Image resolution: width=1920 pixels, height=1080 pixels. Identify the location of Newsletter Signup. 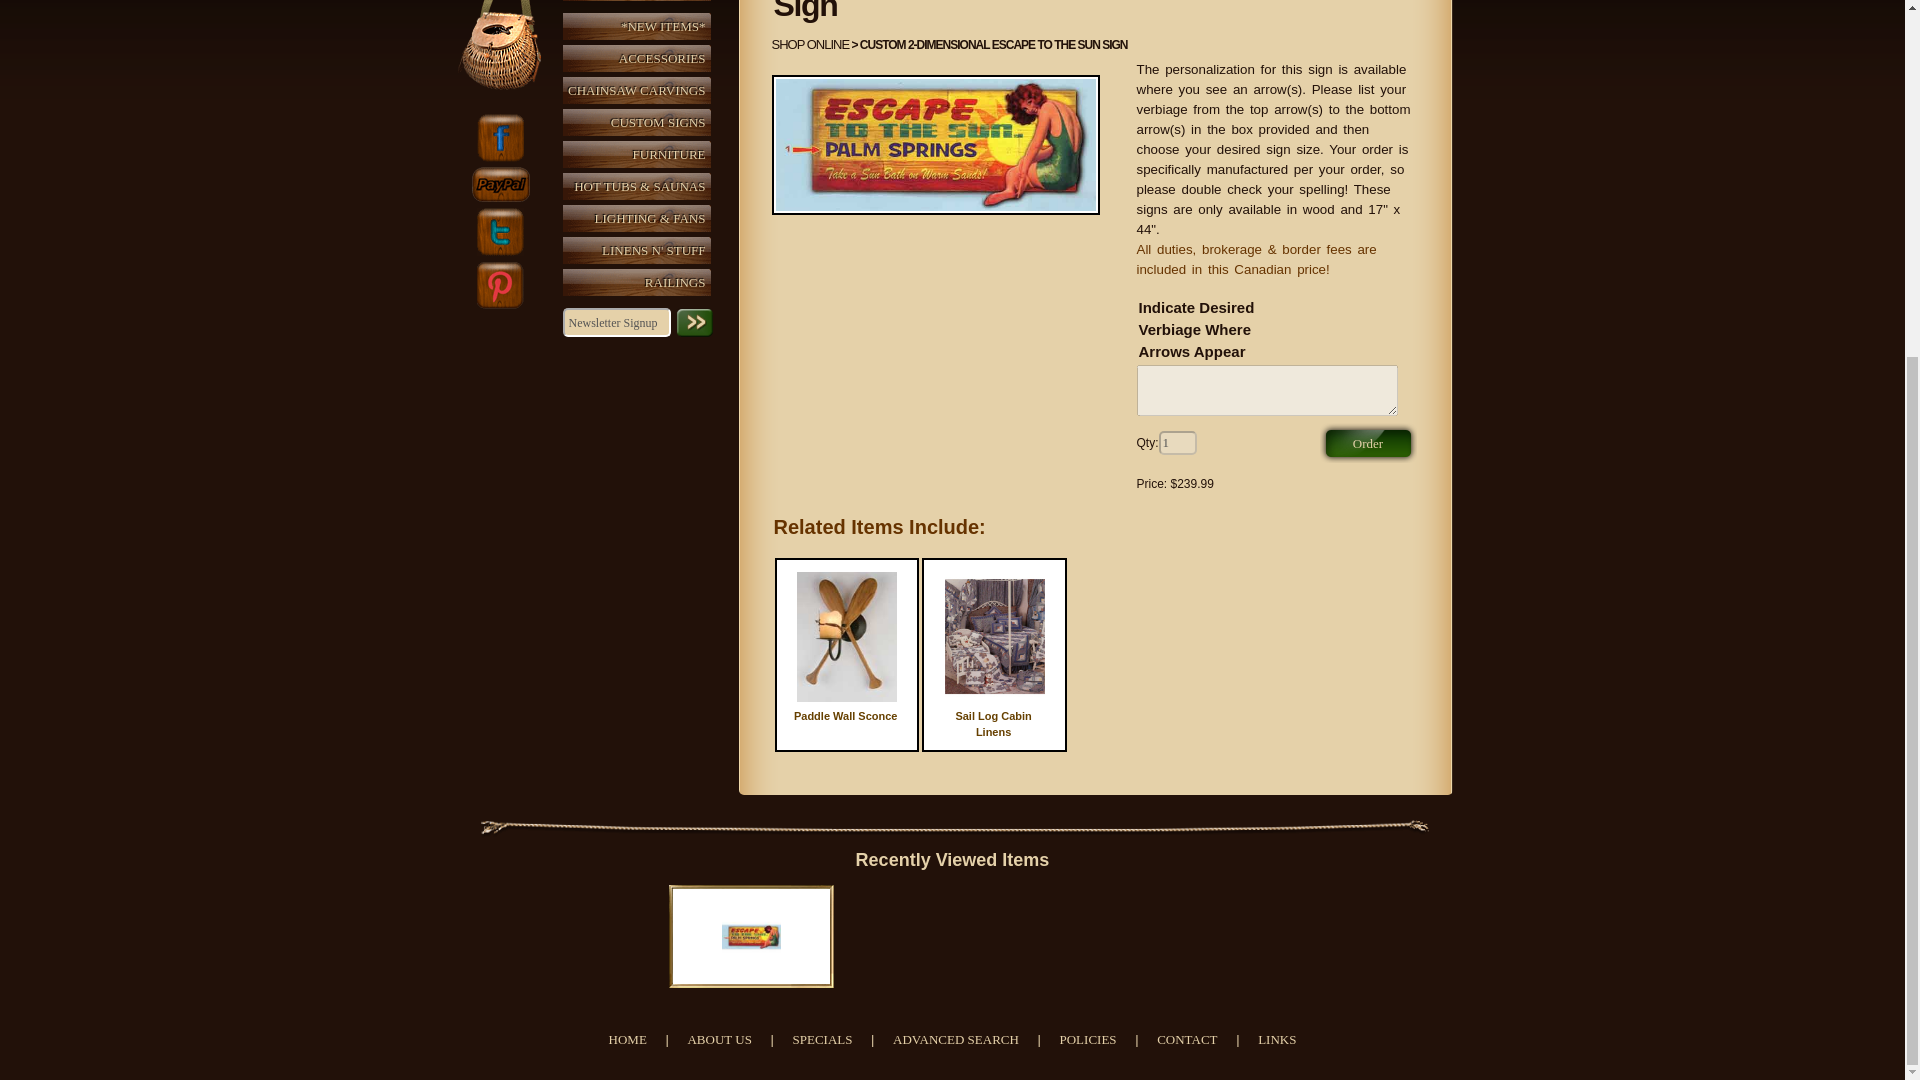
(616, 322).